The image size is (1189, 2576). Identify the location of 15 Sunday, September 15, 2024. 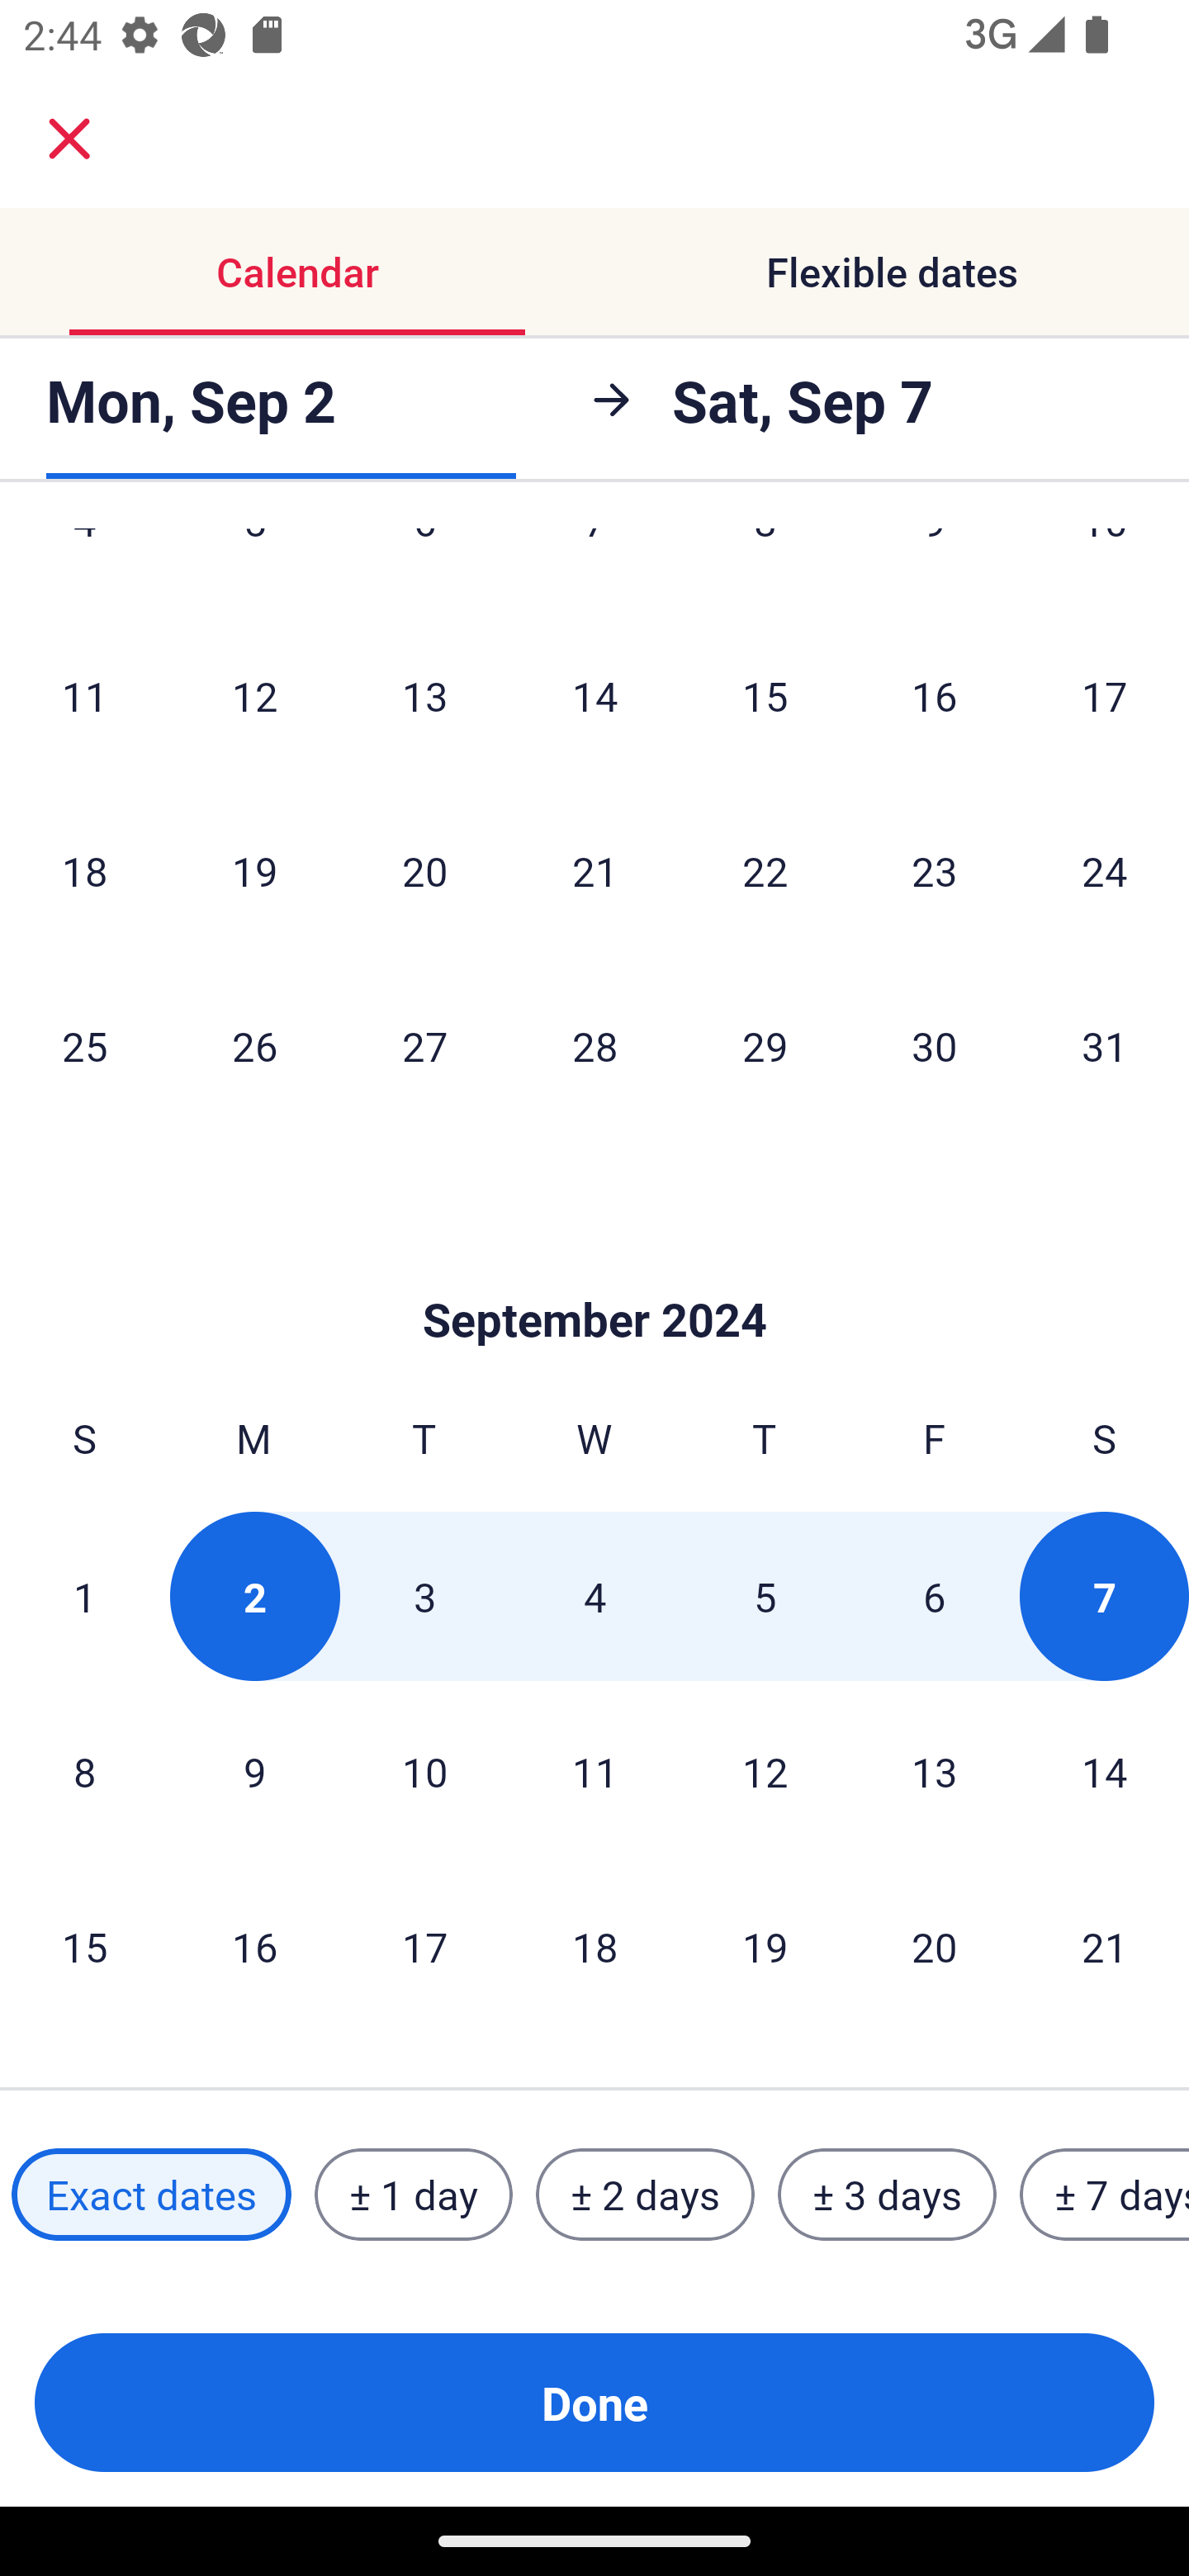
(84, 1945).